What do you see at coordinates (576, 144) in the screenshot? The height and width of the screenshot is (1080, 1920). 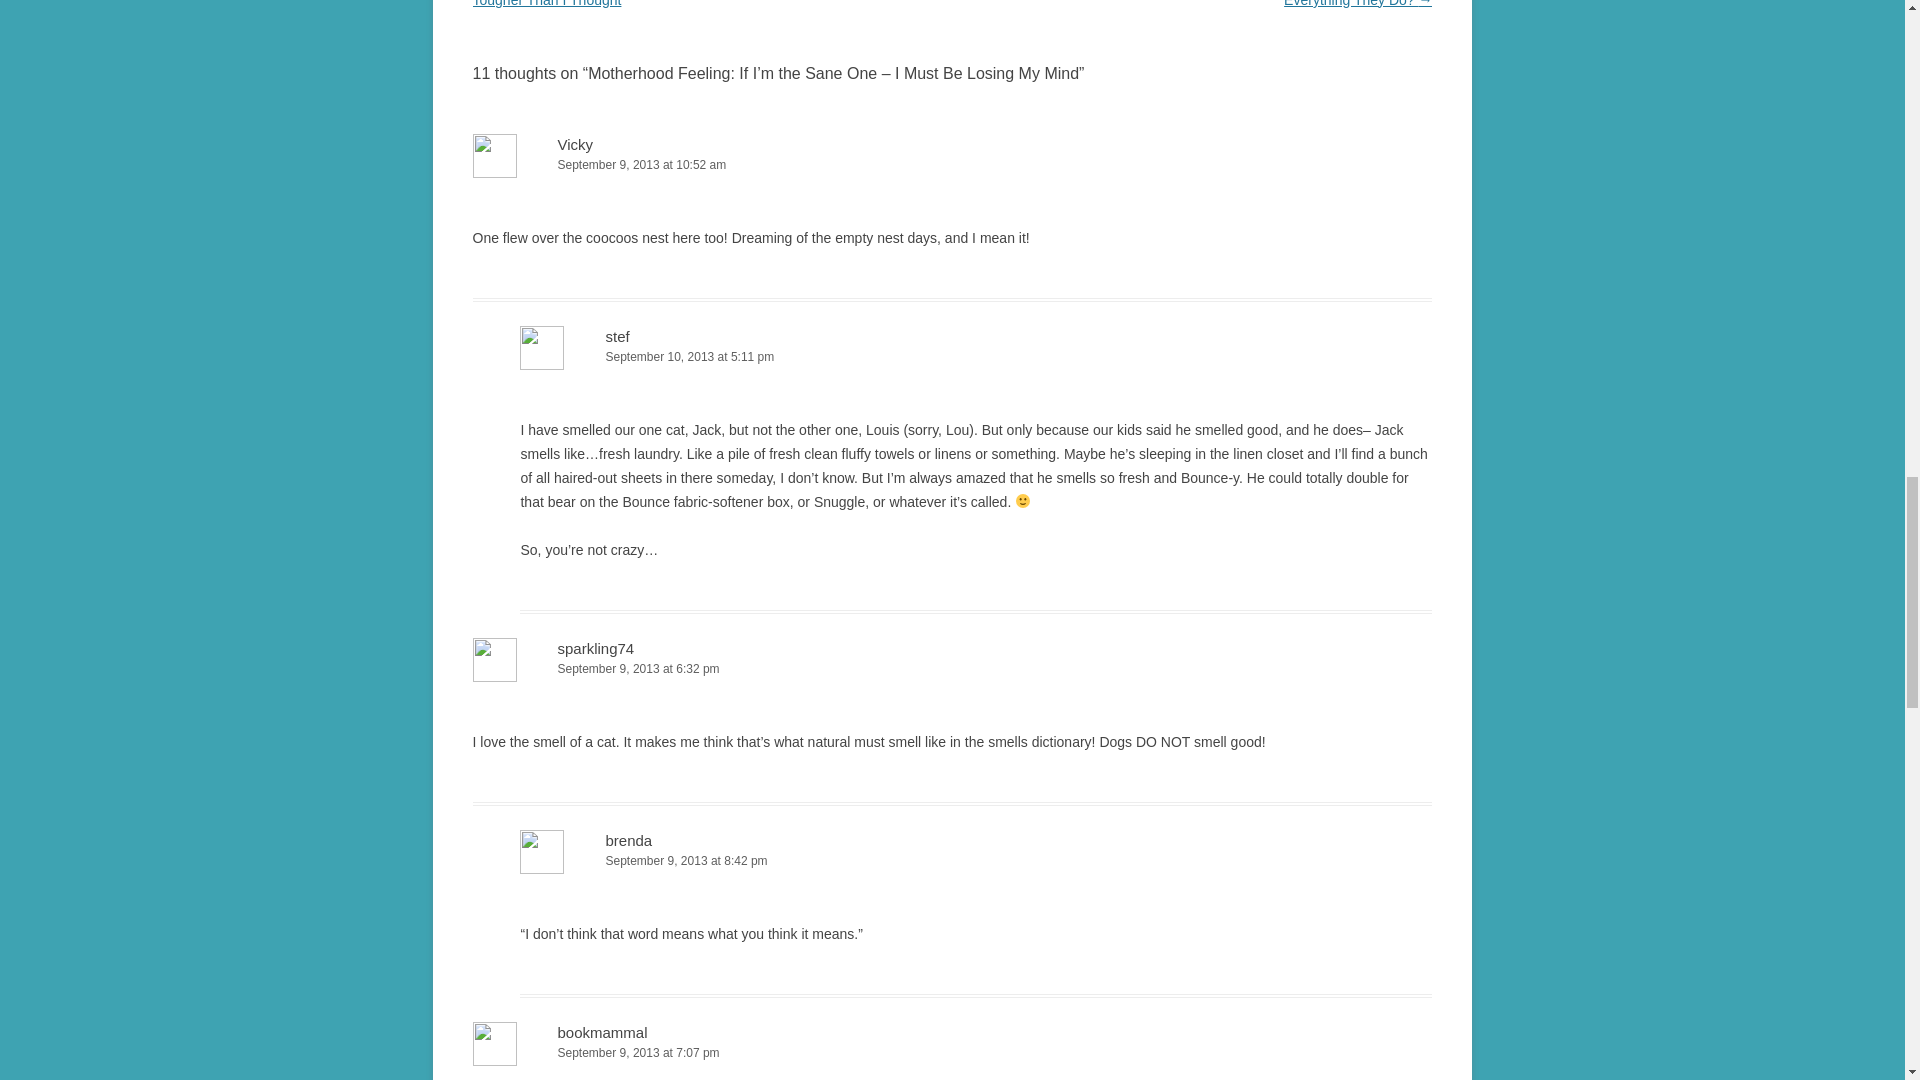 I see `Vicky` at bounding box center [576, 144].